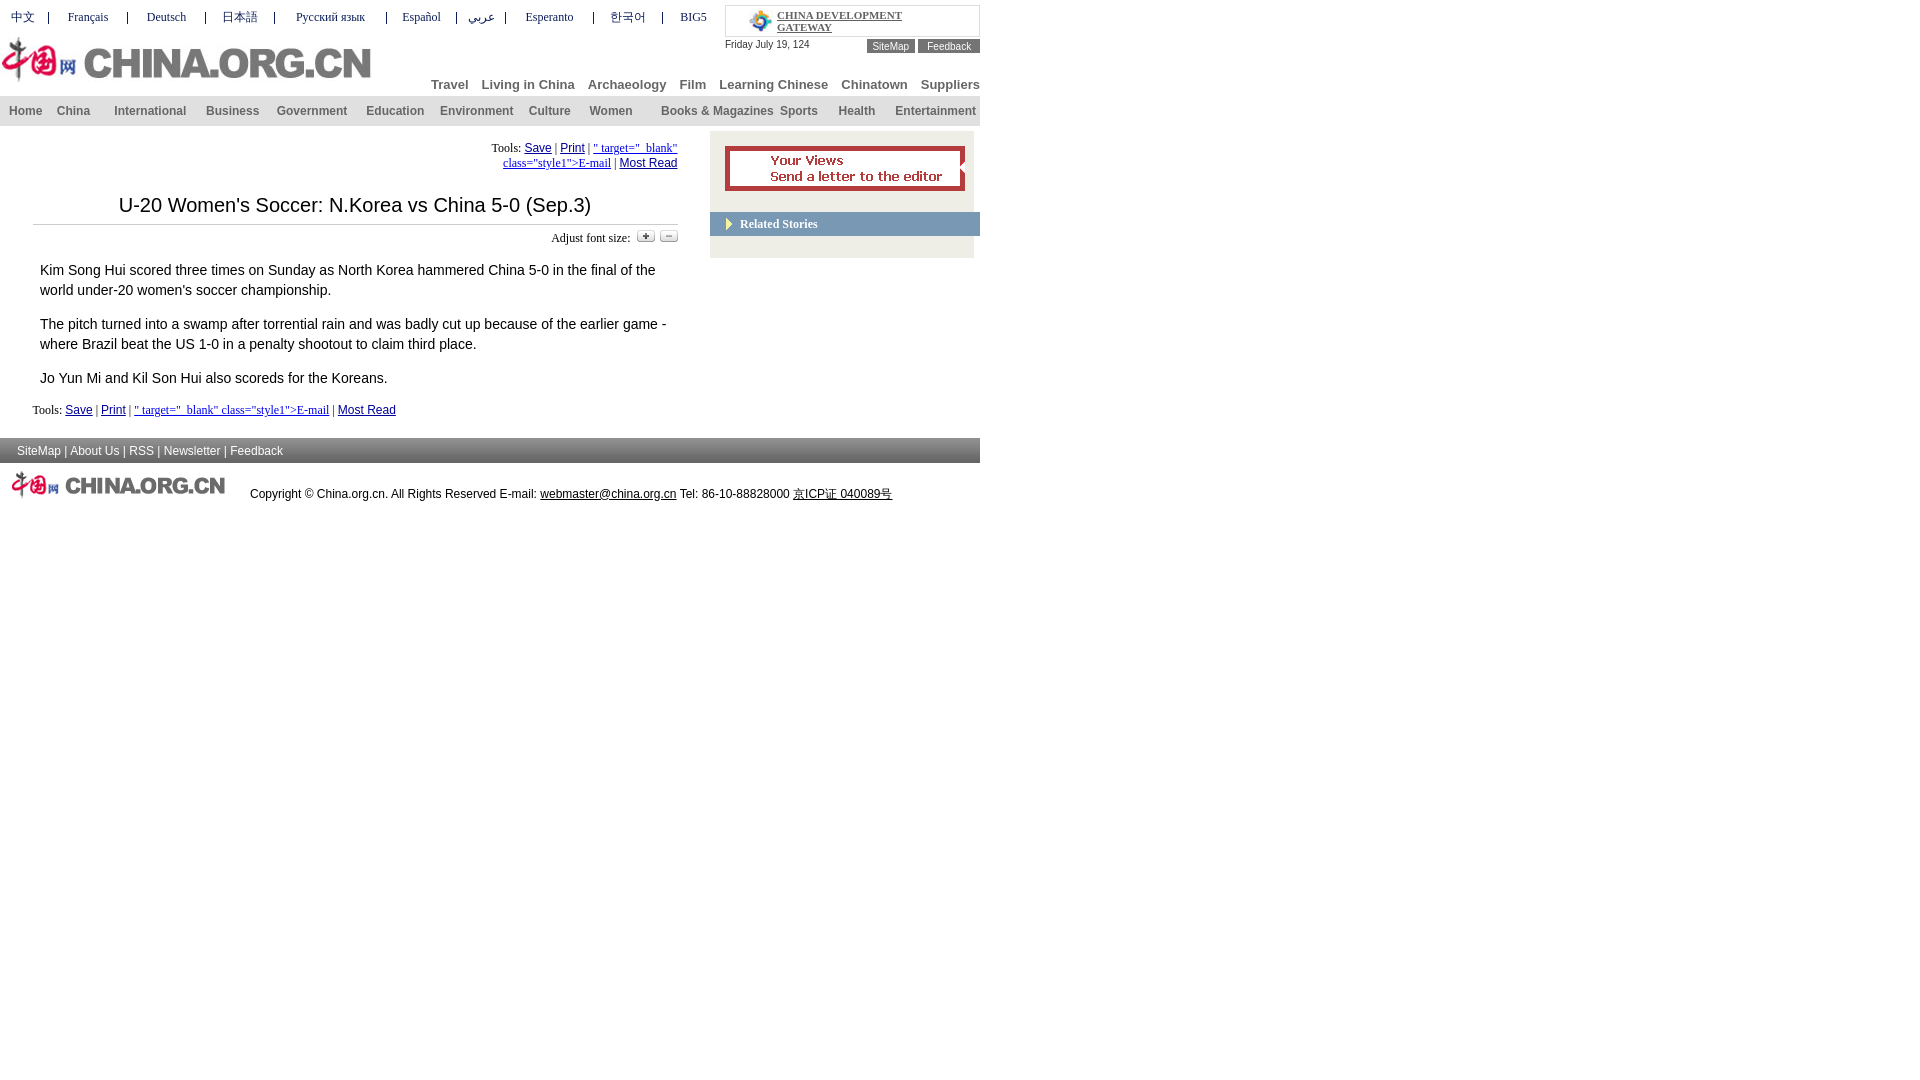 Image resolution: width=1920 pixels, height=1080 pixels. Describe the element at coordinates (692, 82) in the screenshot. I see `Film` at that location.